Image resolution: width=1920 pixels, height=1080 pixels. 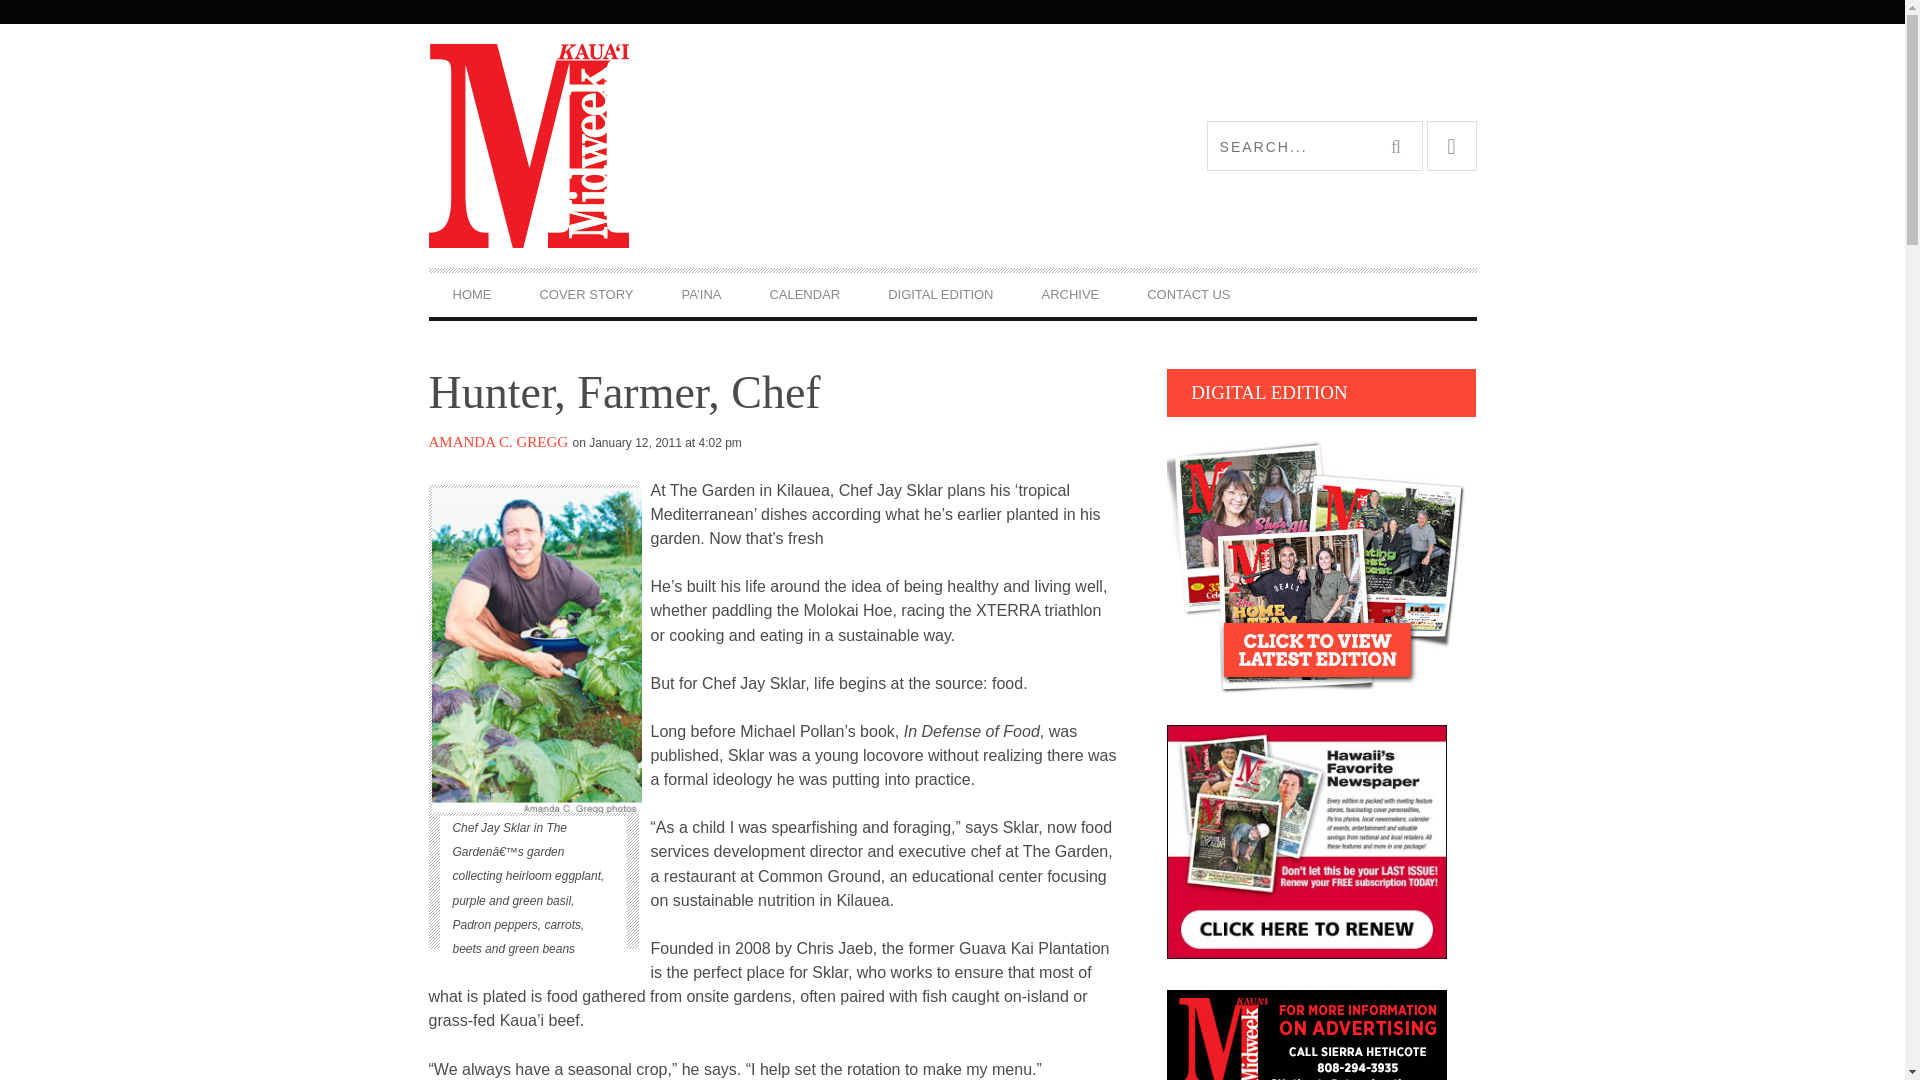 What do you see at coordinates (804, 294) in the screenshot?
I see `CALENDAR` at bounding box center [804, 294].